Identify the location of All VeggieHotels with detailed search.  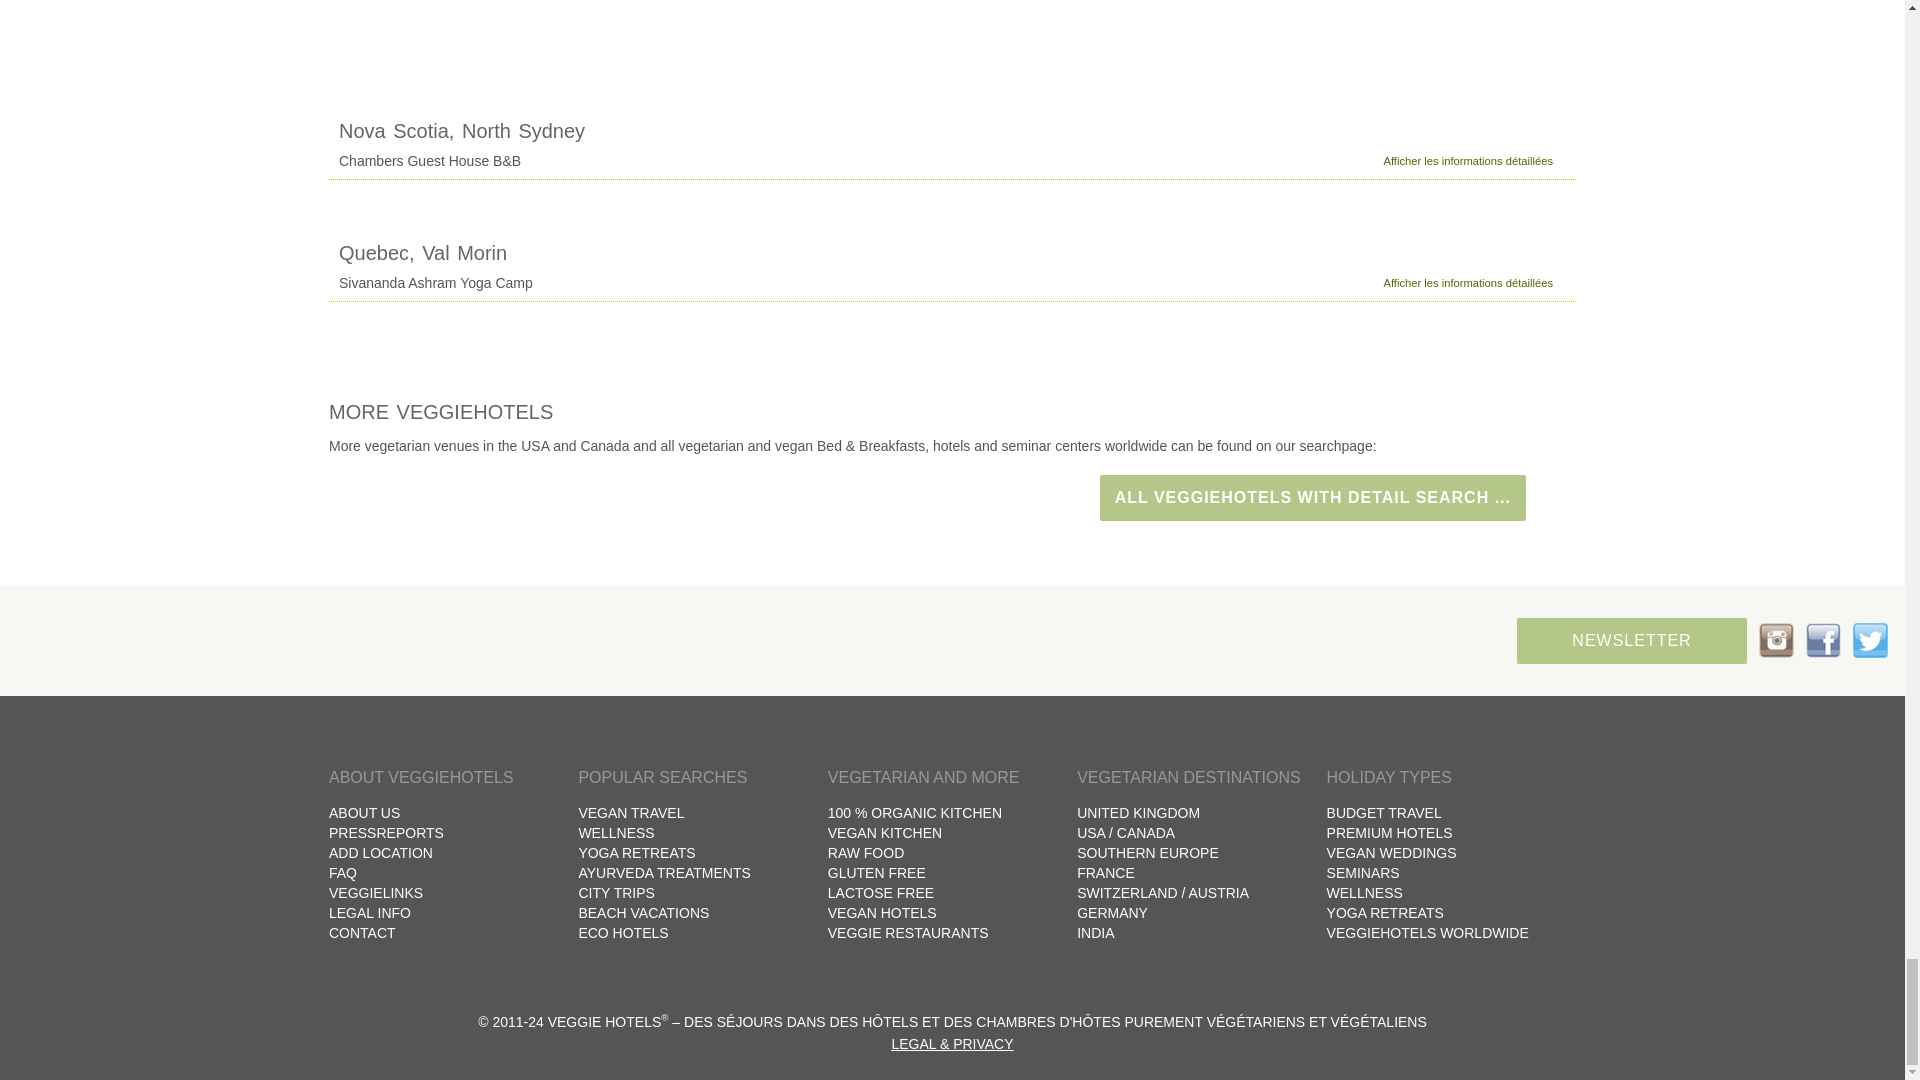
(1313, 498).